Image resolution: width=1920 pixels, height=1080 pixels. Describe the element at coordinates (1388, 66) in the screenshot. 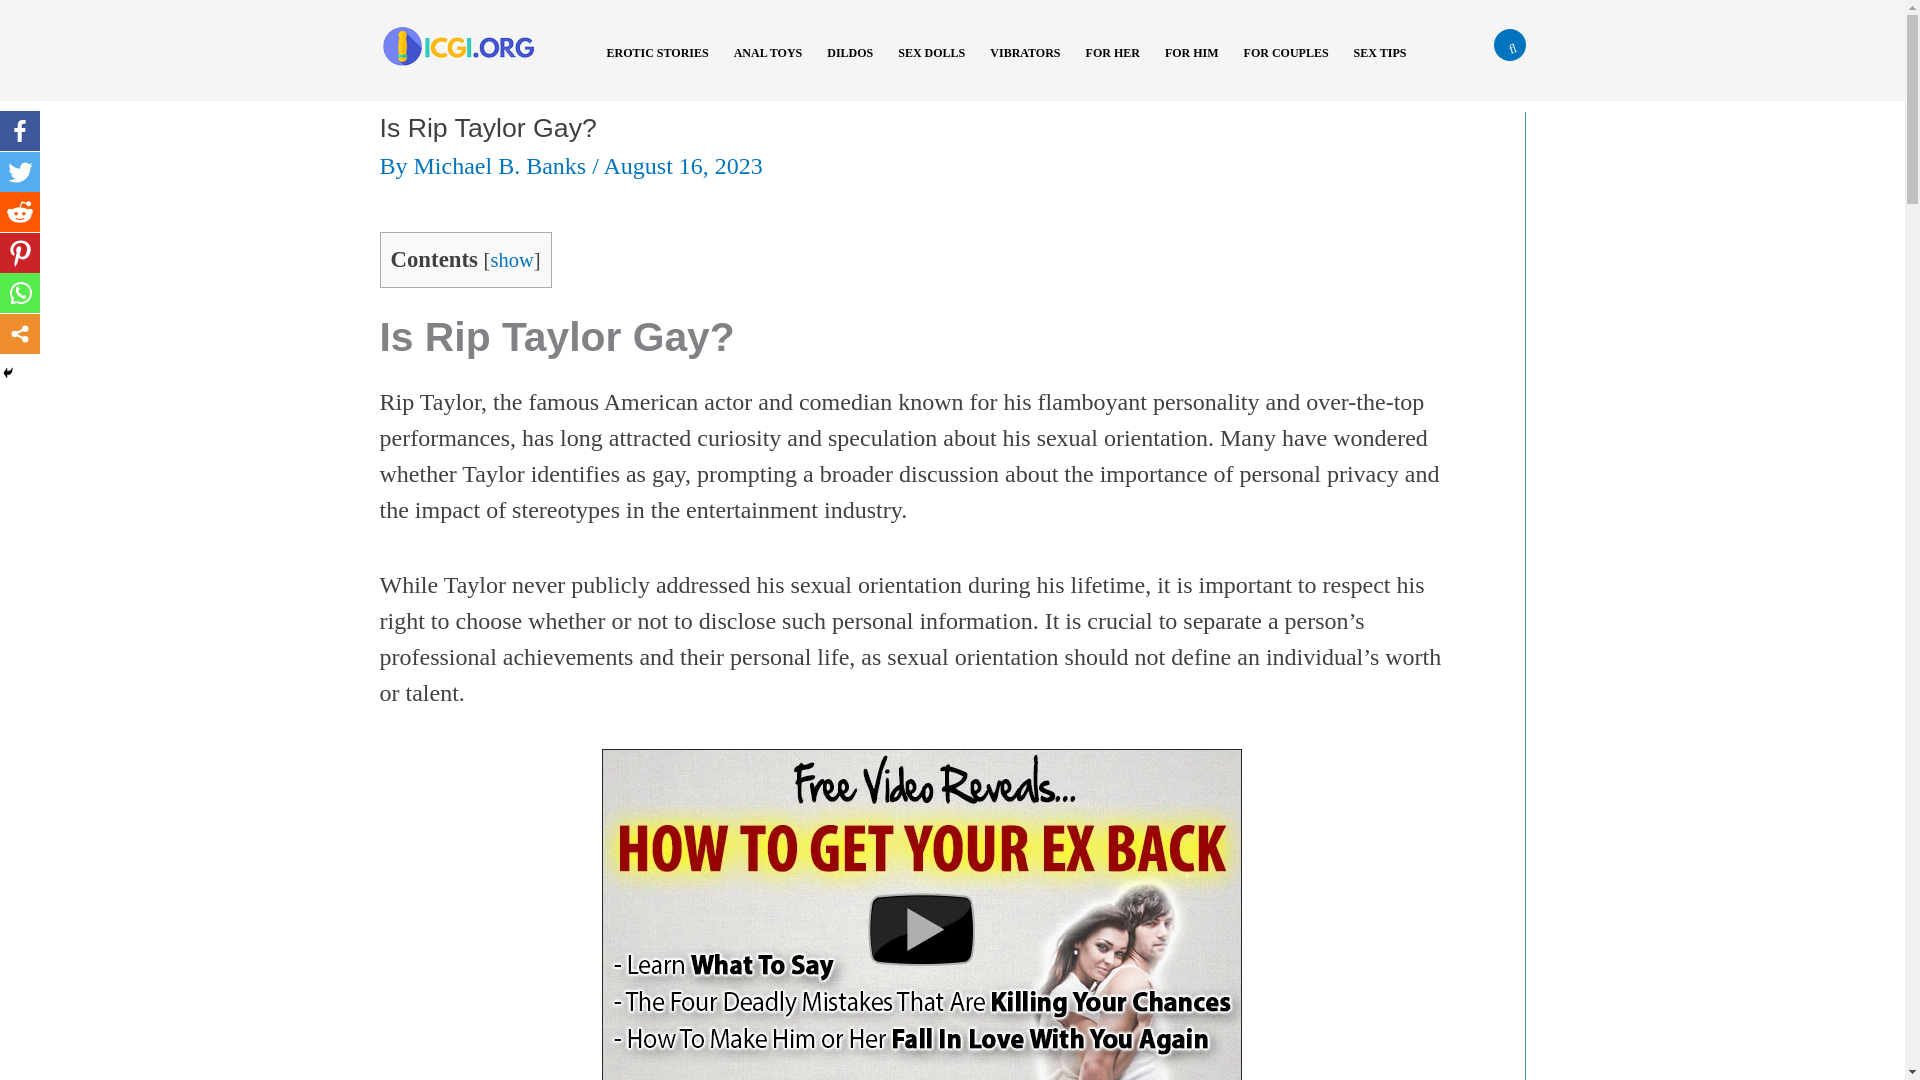

I see `SEX TIPS` at that location.